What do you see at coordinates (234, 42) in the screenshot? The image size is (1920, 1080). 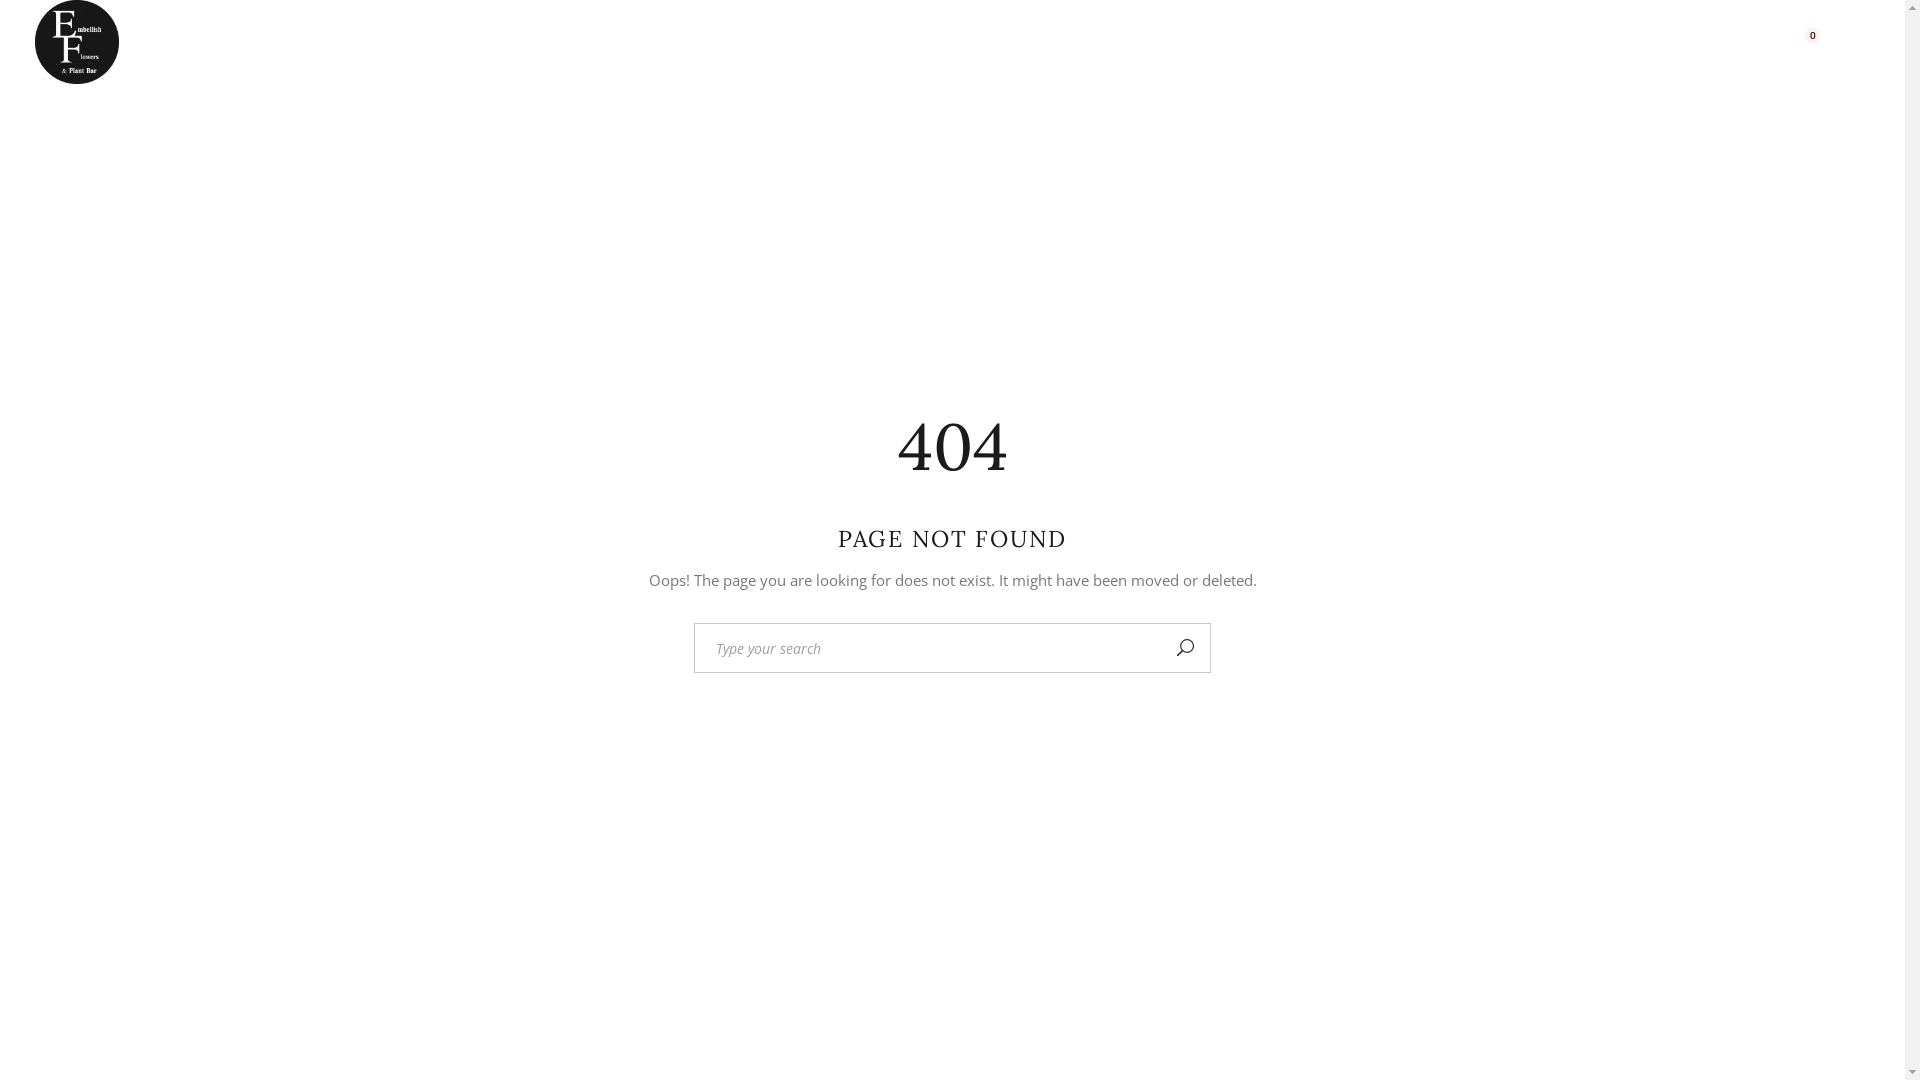 I see `HOME` at bounding box center [234, 42].